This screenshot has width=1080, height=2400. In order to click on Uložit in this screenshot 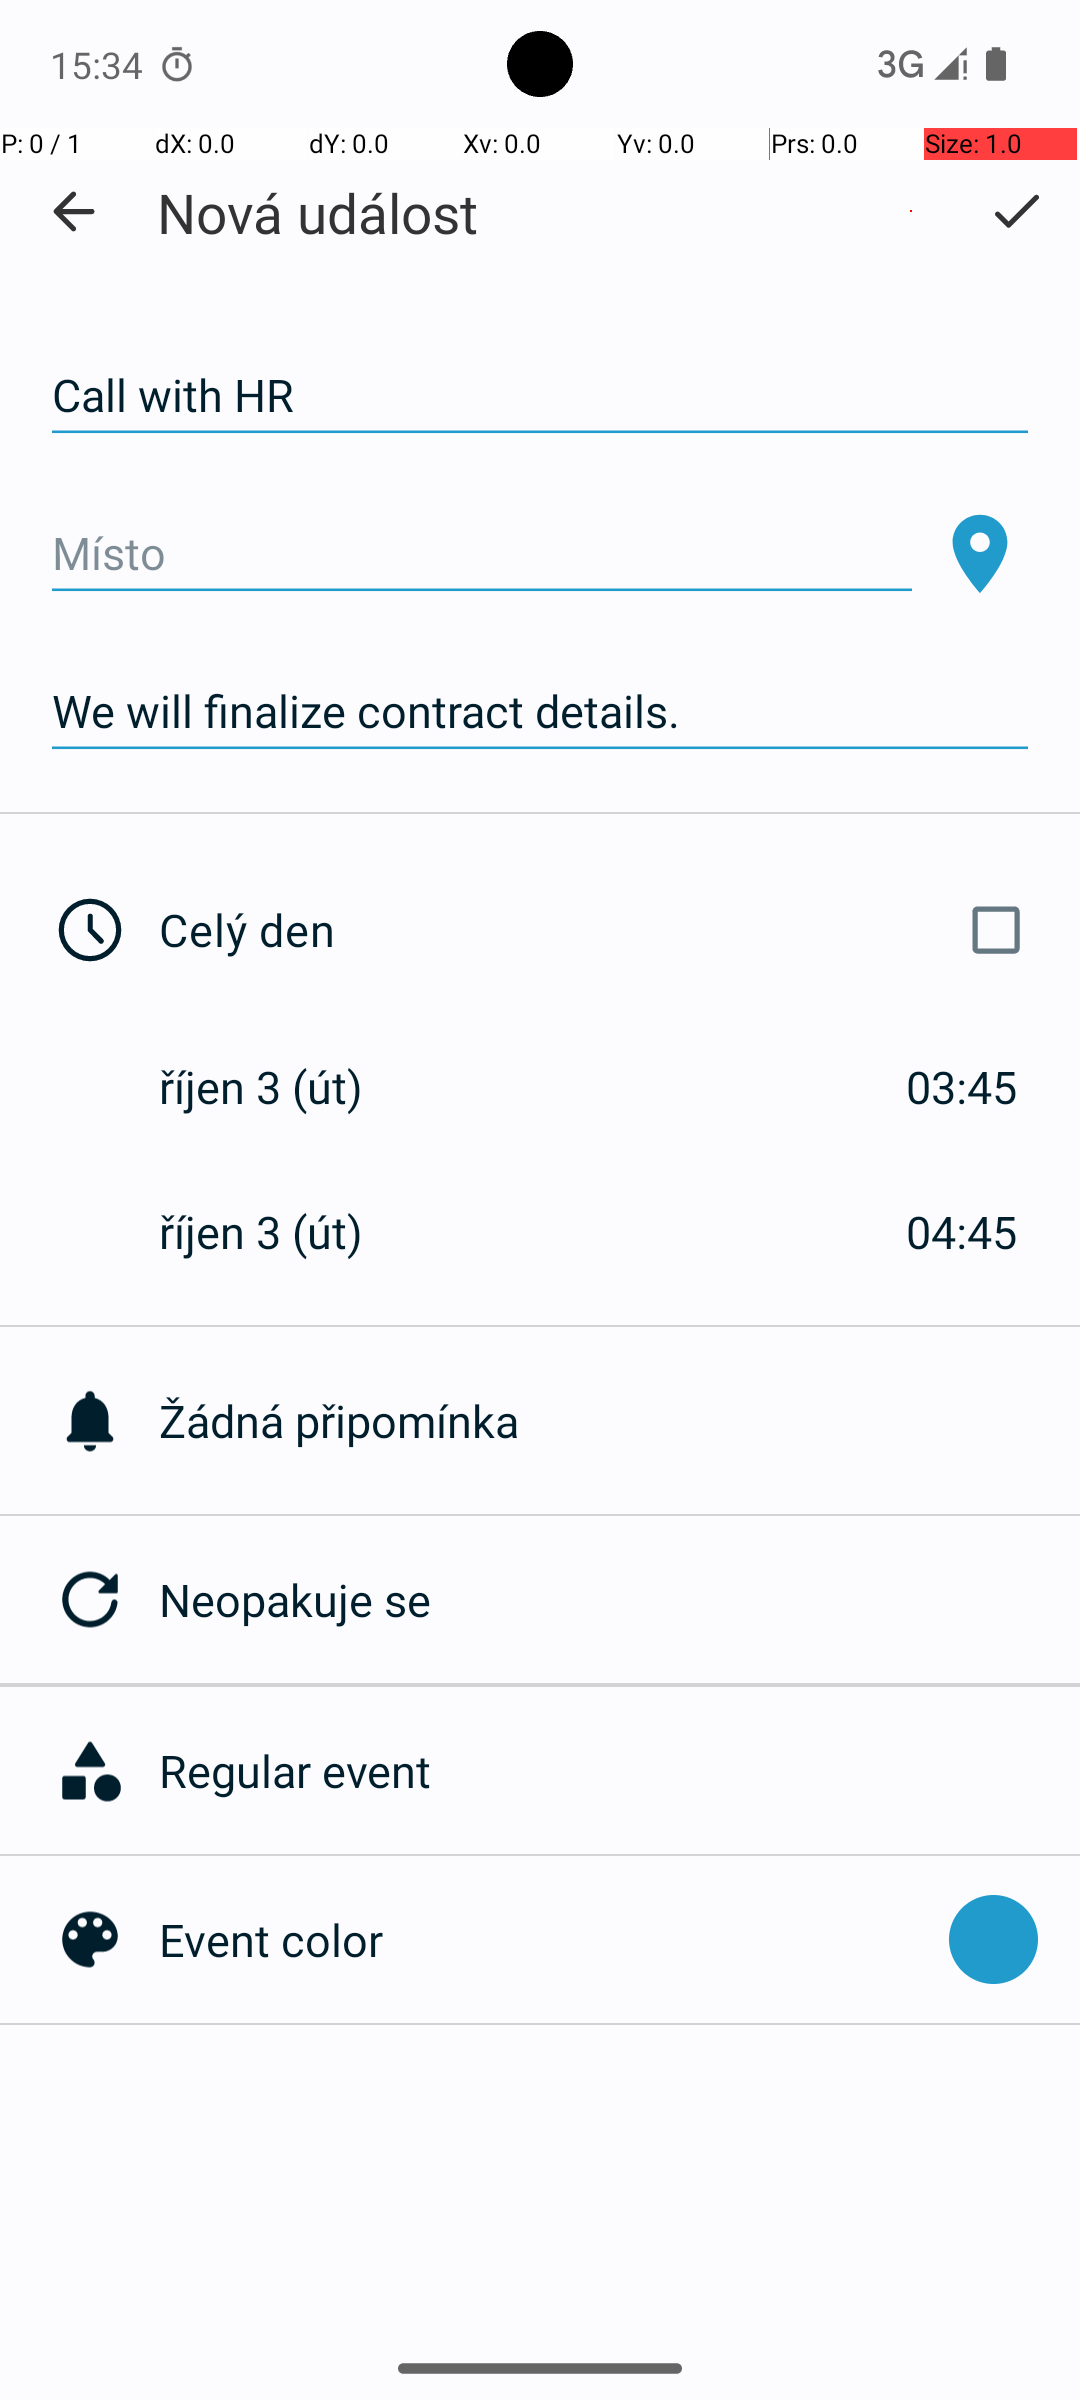, I will do `click(1016, 211)`.